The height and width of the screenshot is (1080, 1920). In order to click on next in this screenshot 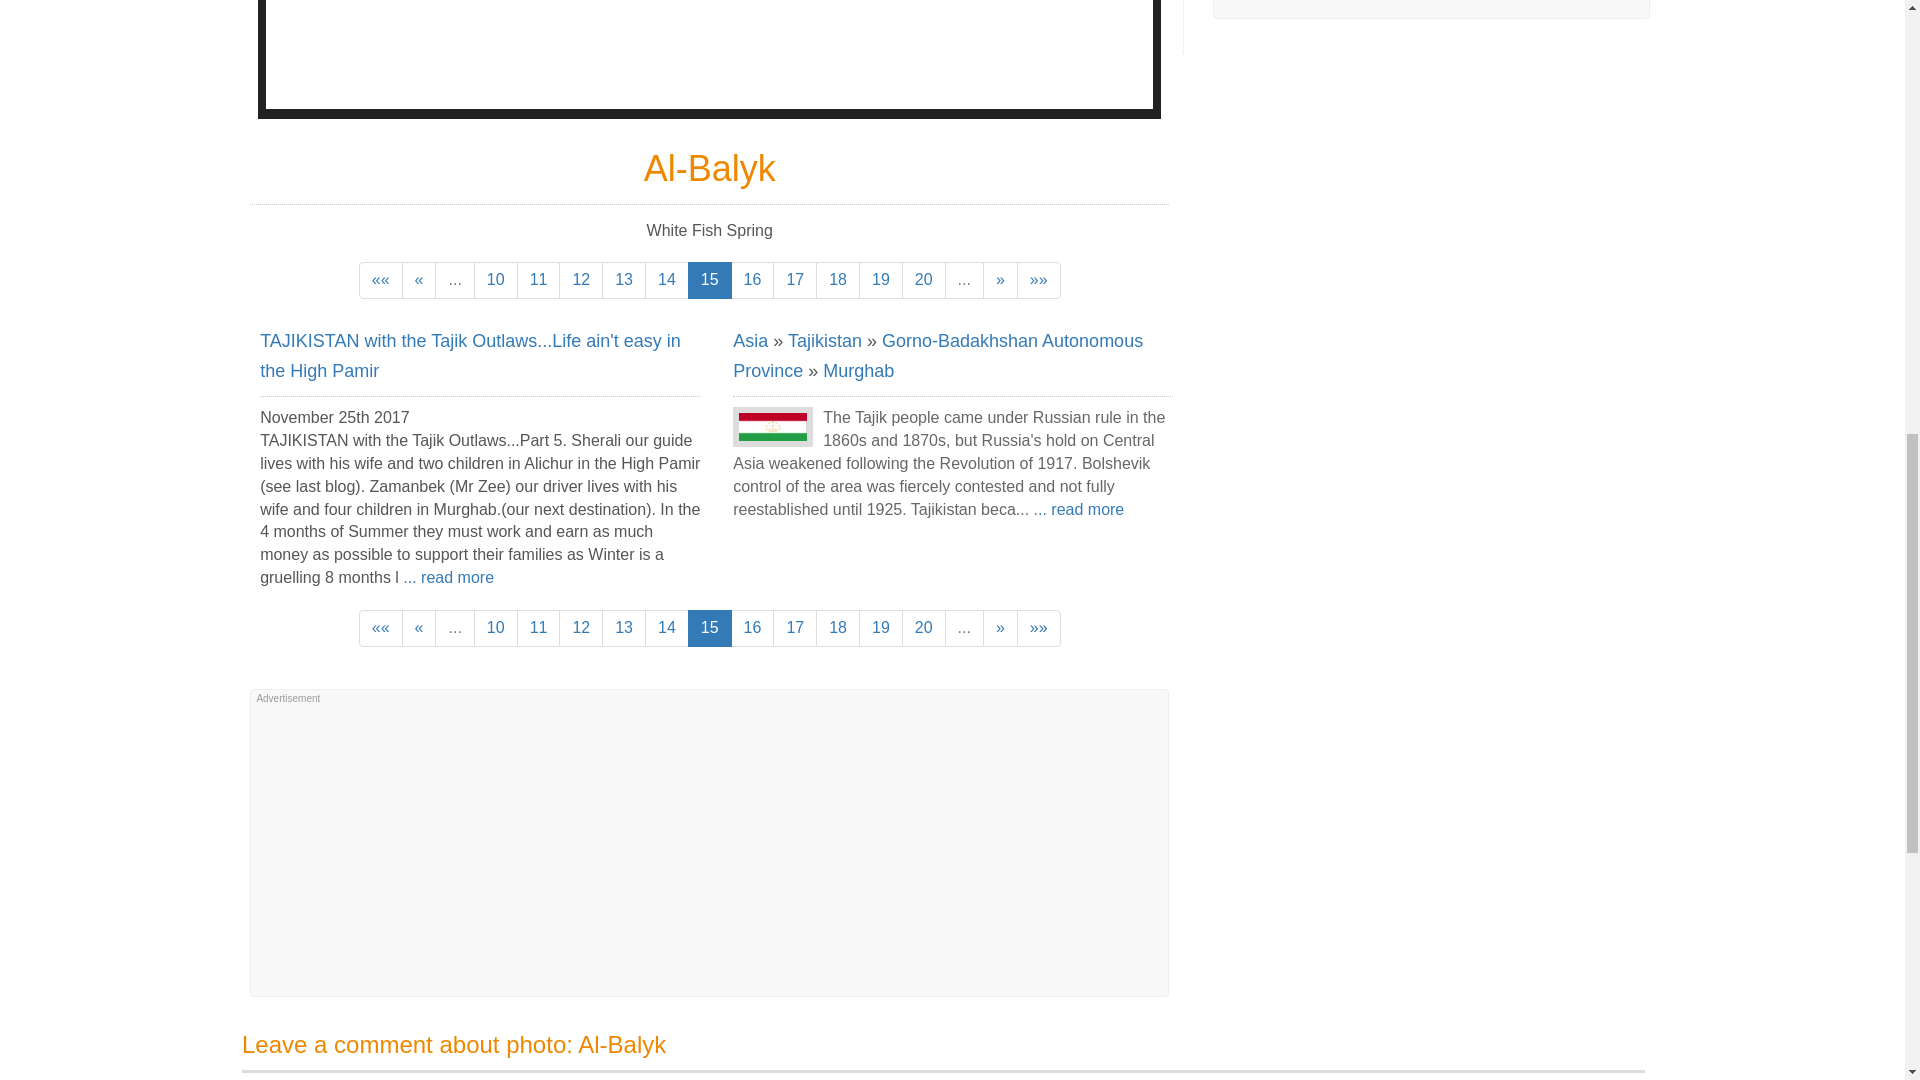, I will do `click(1000, 280)`.